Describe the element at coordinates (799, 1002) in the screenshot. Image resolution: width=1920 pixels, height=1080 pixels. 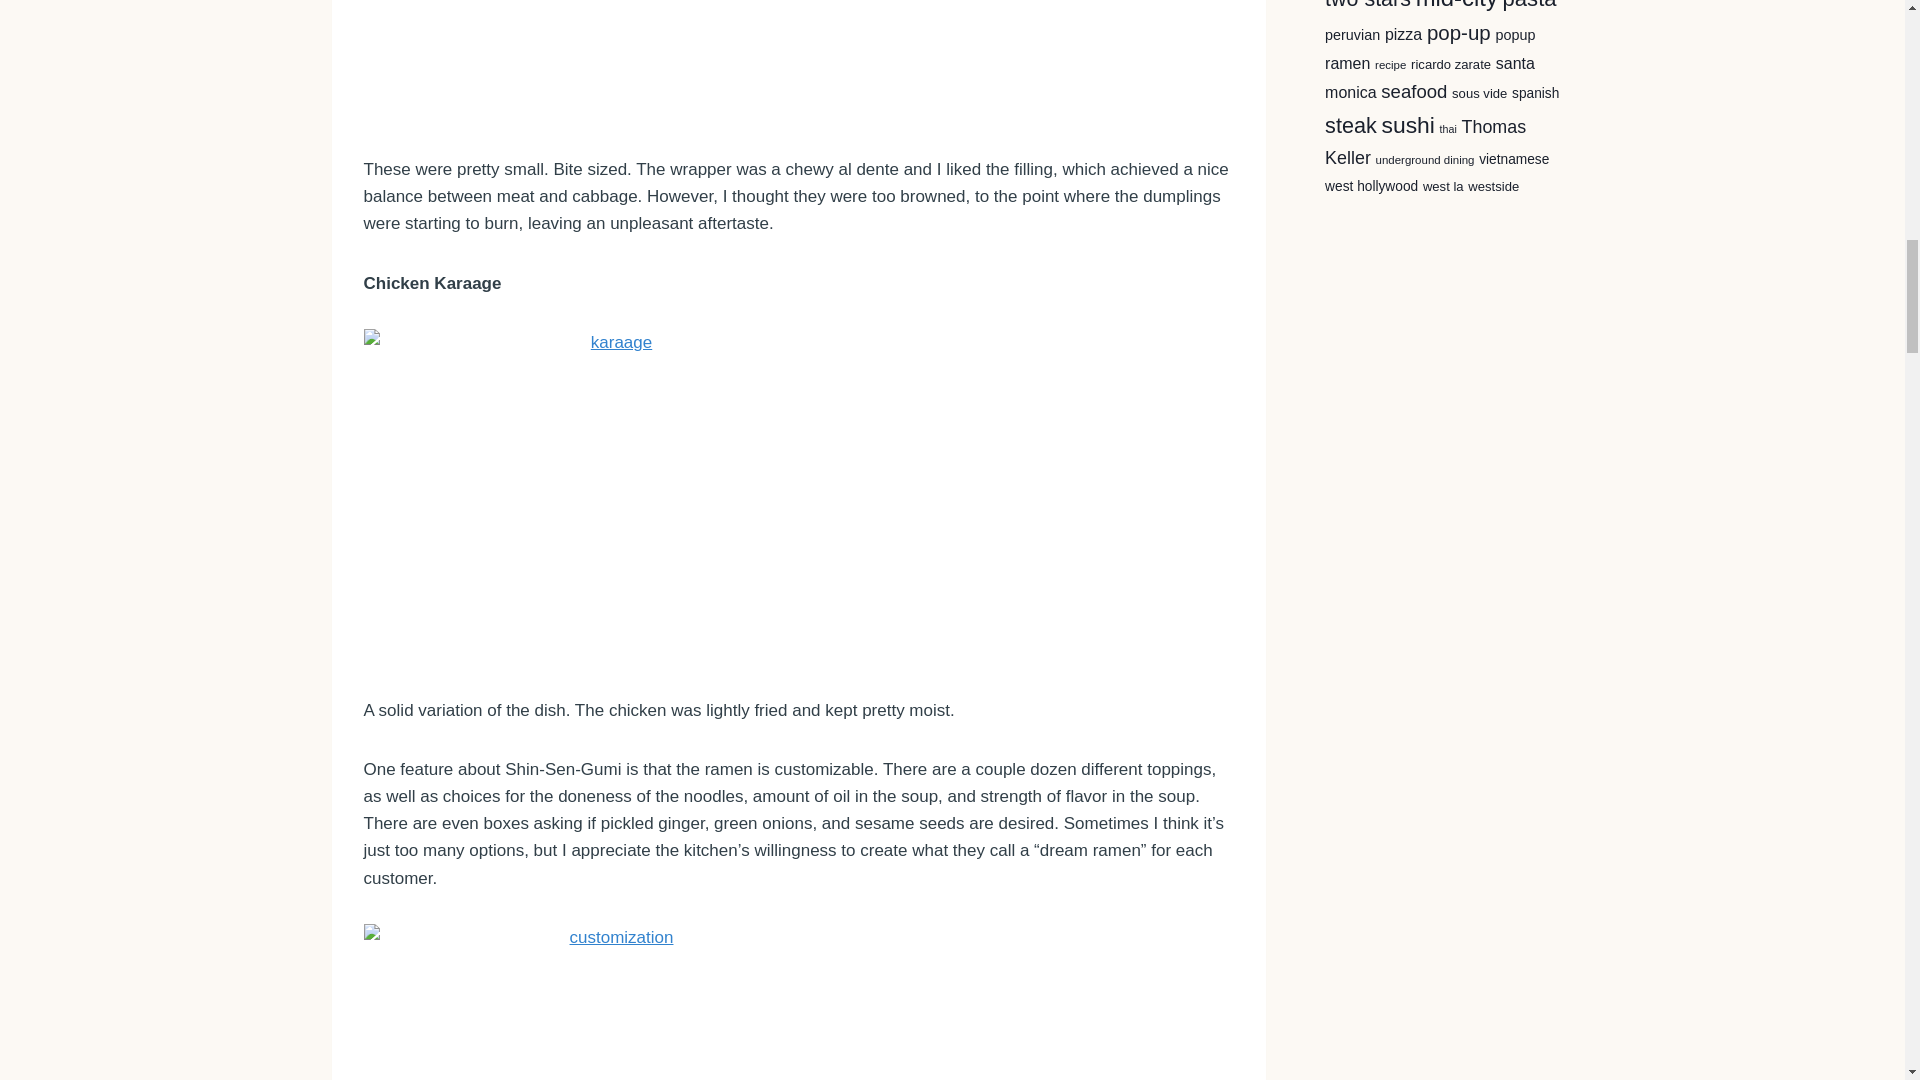
I see `customization by Darin Dines, on Flickr` at that location.